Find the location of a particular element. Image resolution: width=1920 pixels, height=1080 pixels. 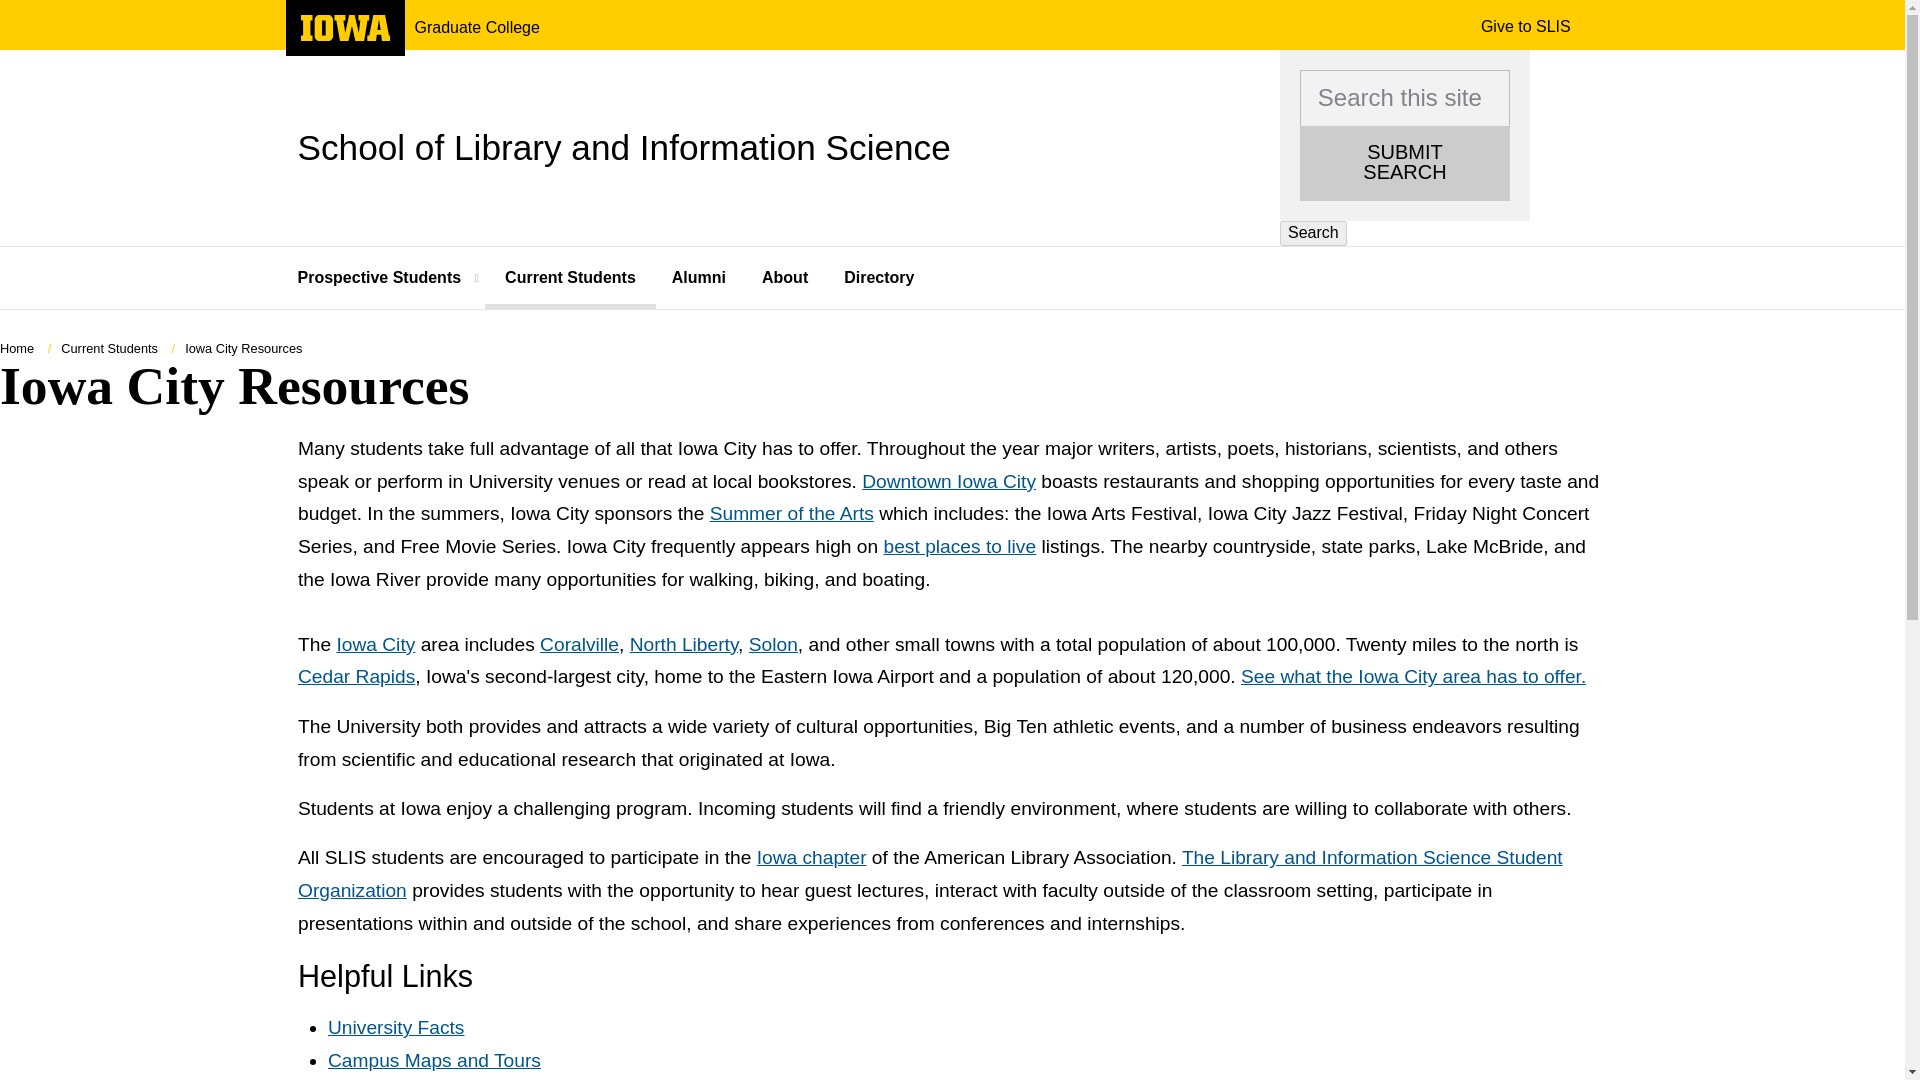

Downtown Iowa City is located at coordinates (375, 644).